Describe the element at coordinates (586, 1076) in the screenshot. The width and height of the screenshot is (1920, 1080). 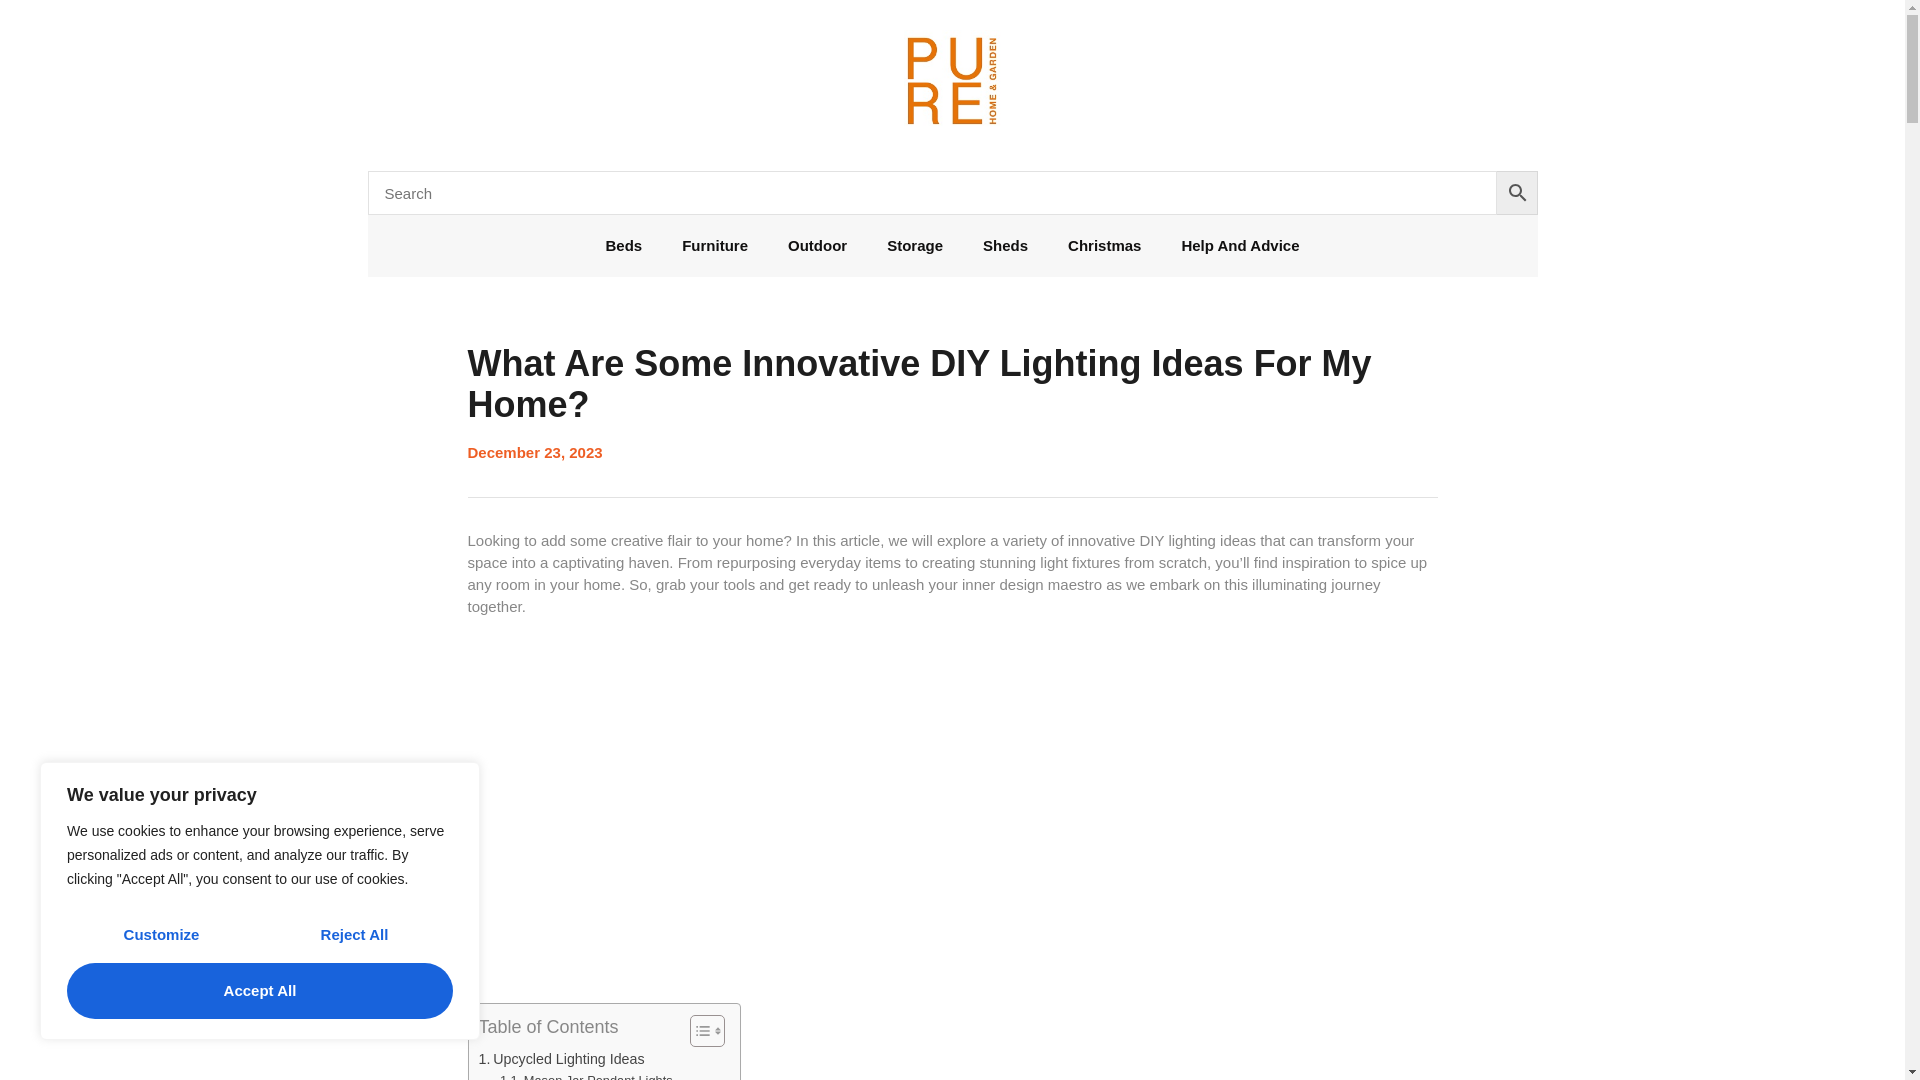
I see `Mason Jar Pendant Lights` at that location.